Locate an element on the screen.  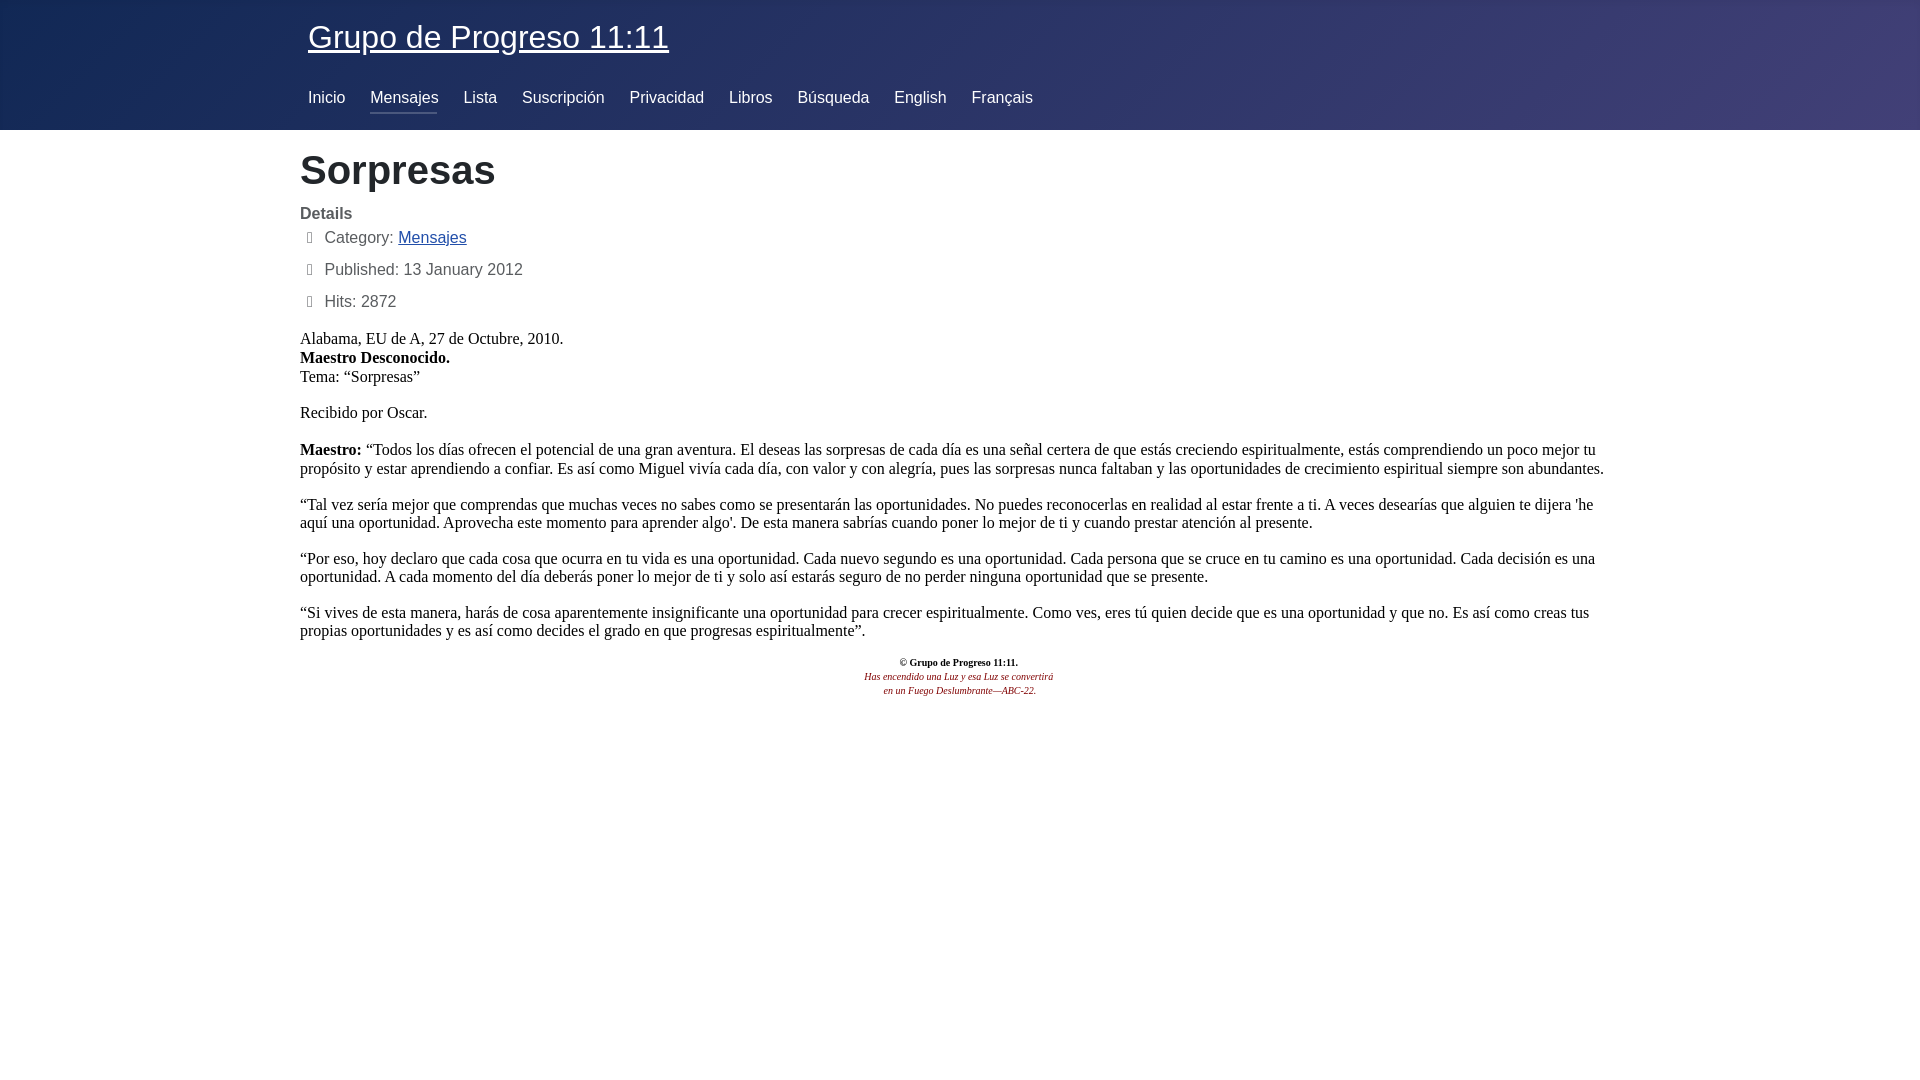
Lista is located at coordinates (480, 98).